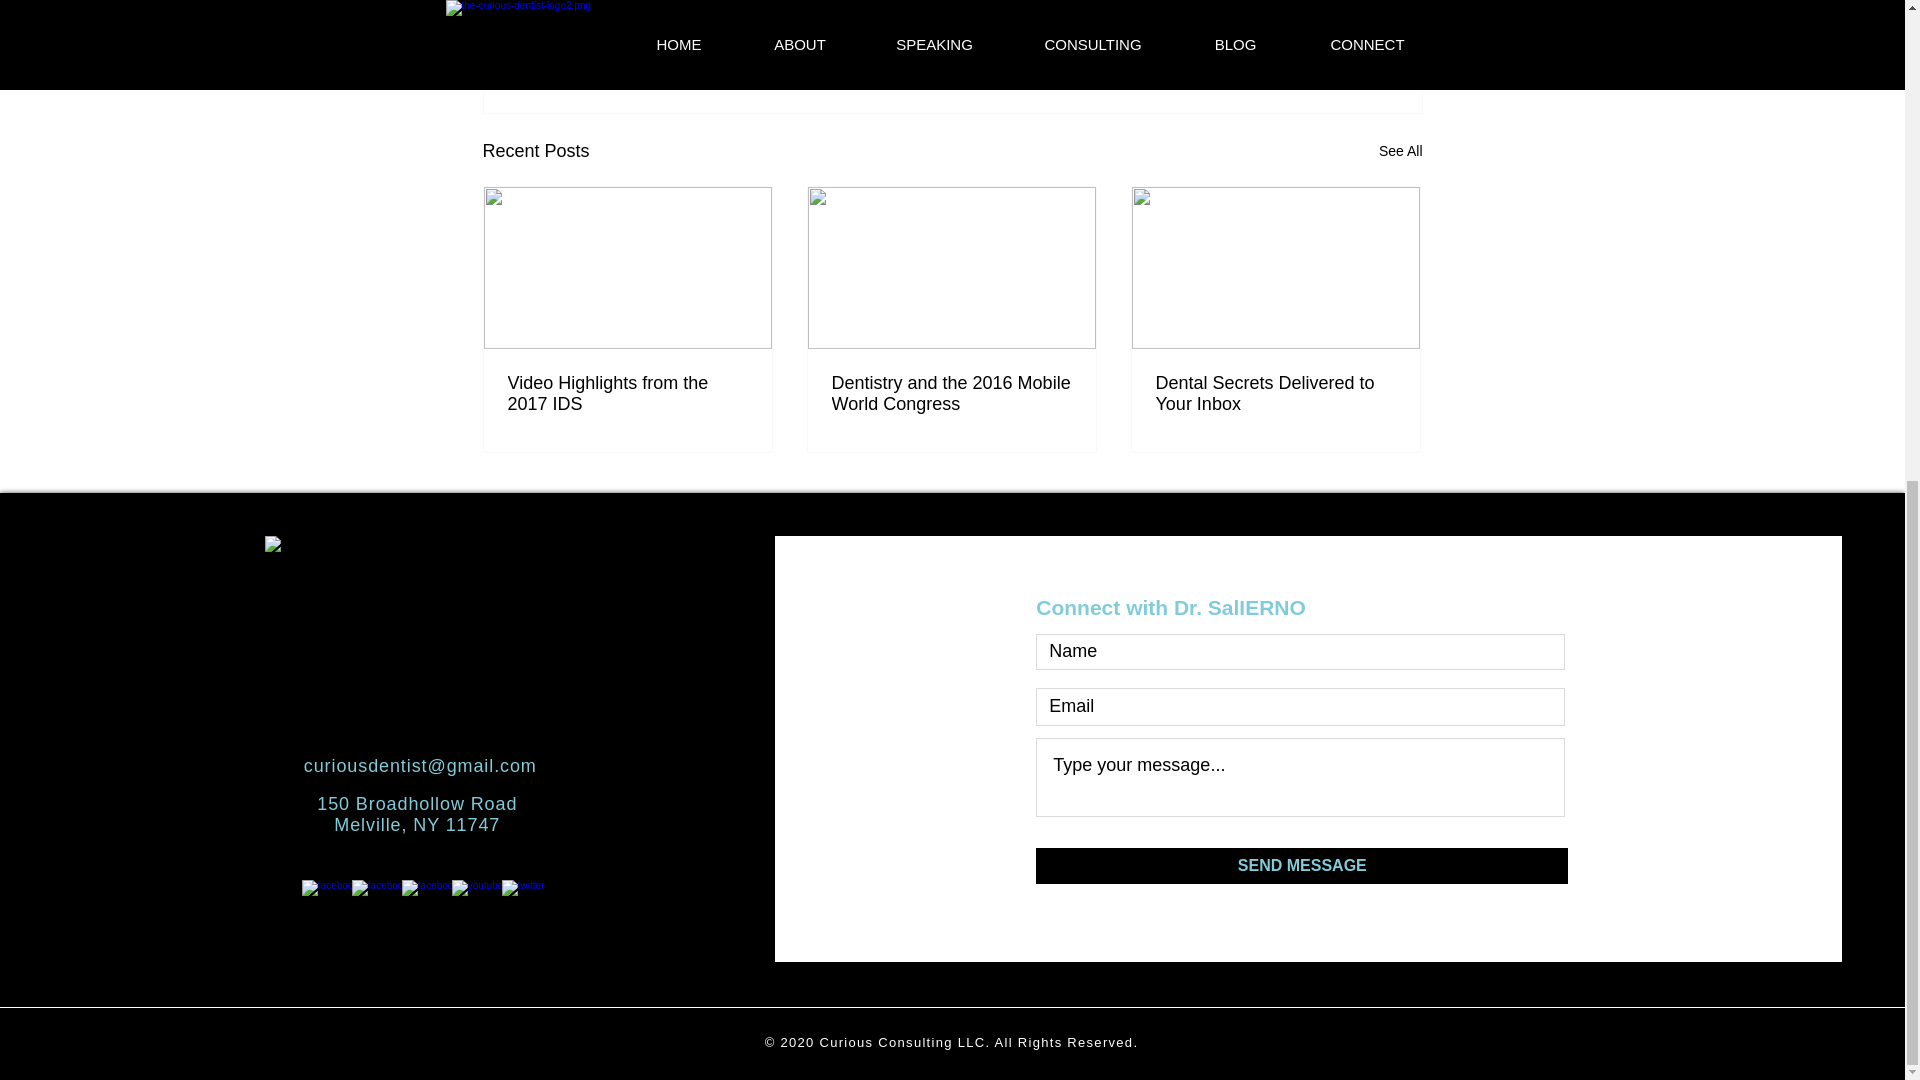 The image size is (1920, 1080). Describe the element at coordinates (1270, 22) in the screenshot. I see `Clinical Dentistry` at that location.